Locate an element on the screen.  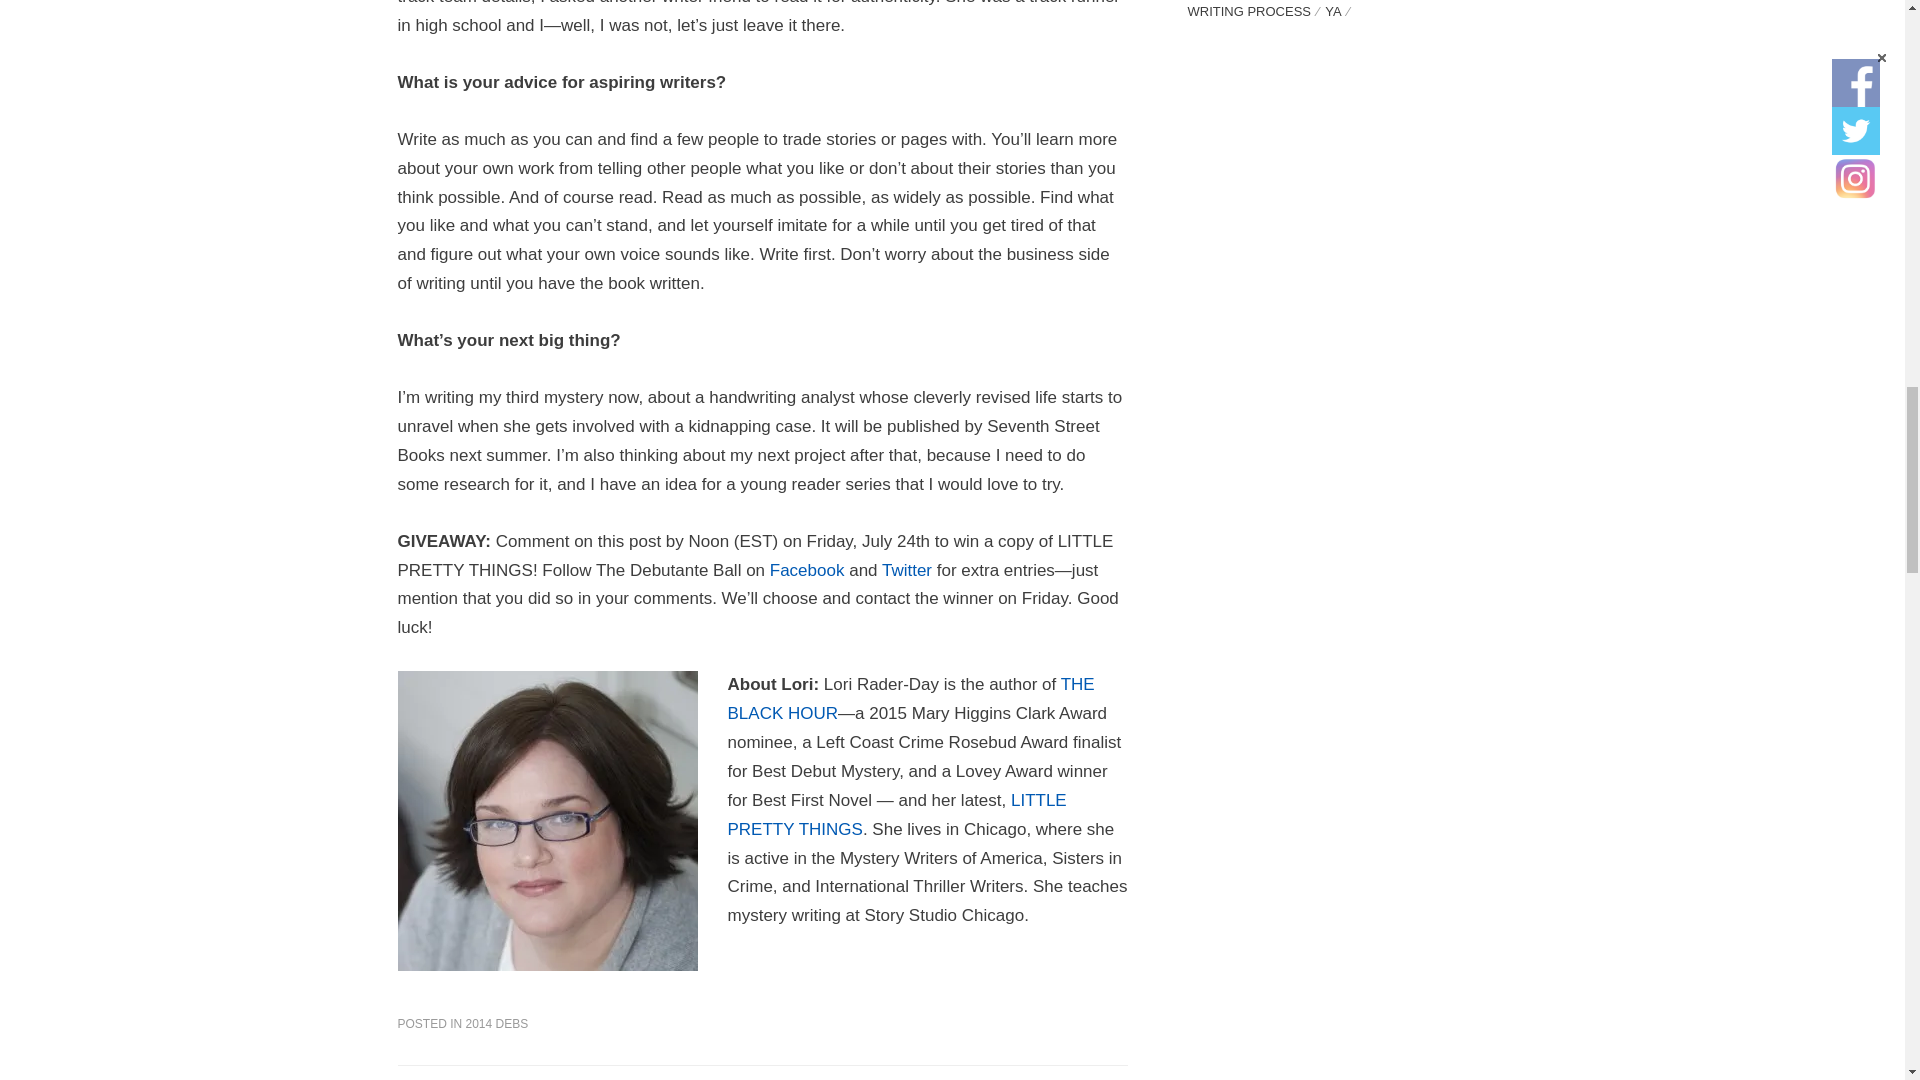
2014 DEBS is located at coordinates (498, 1024).